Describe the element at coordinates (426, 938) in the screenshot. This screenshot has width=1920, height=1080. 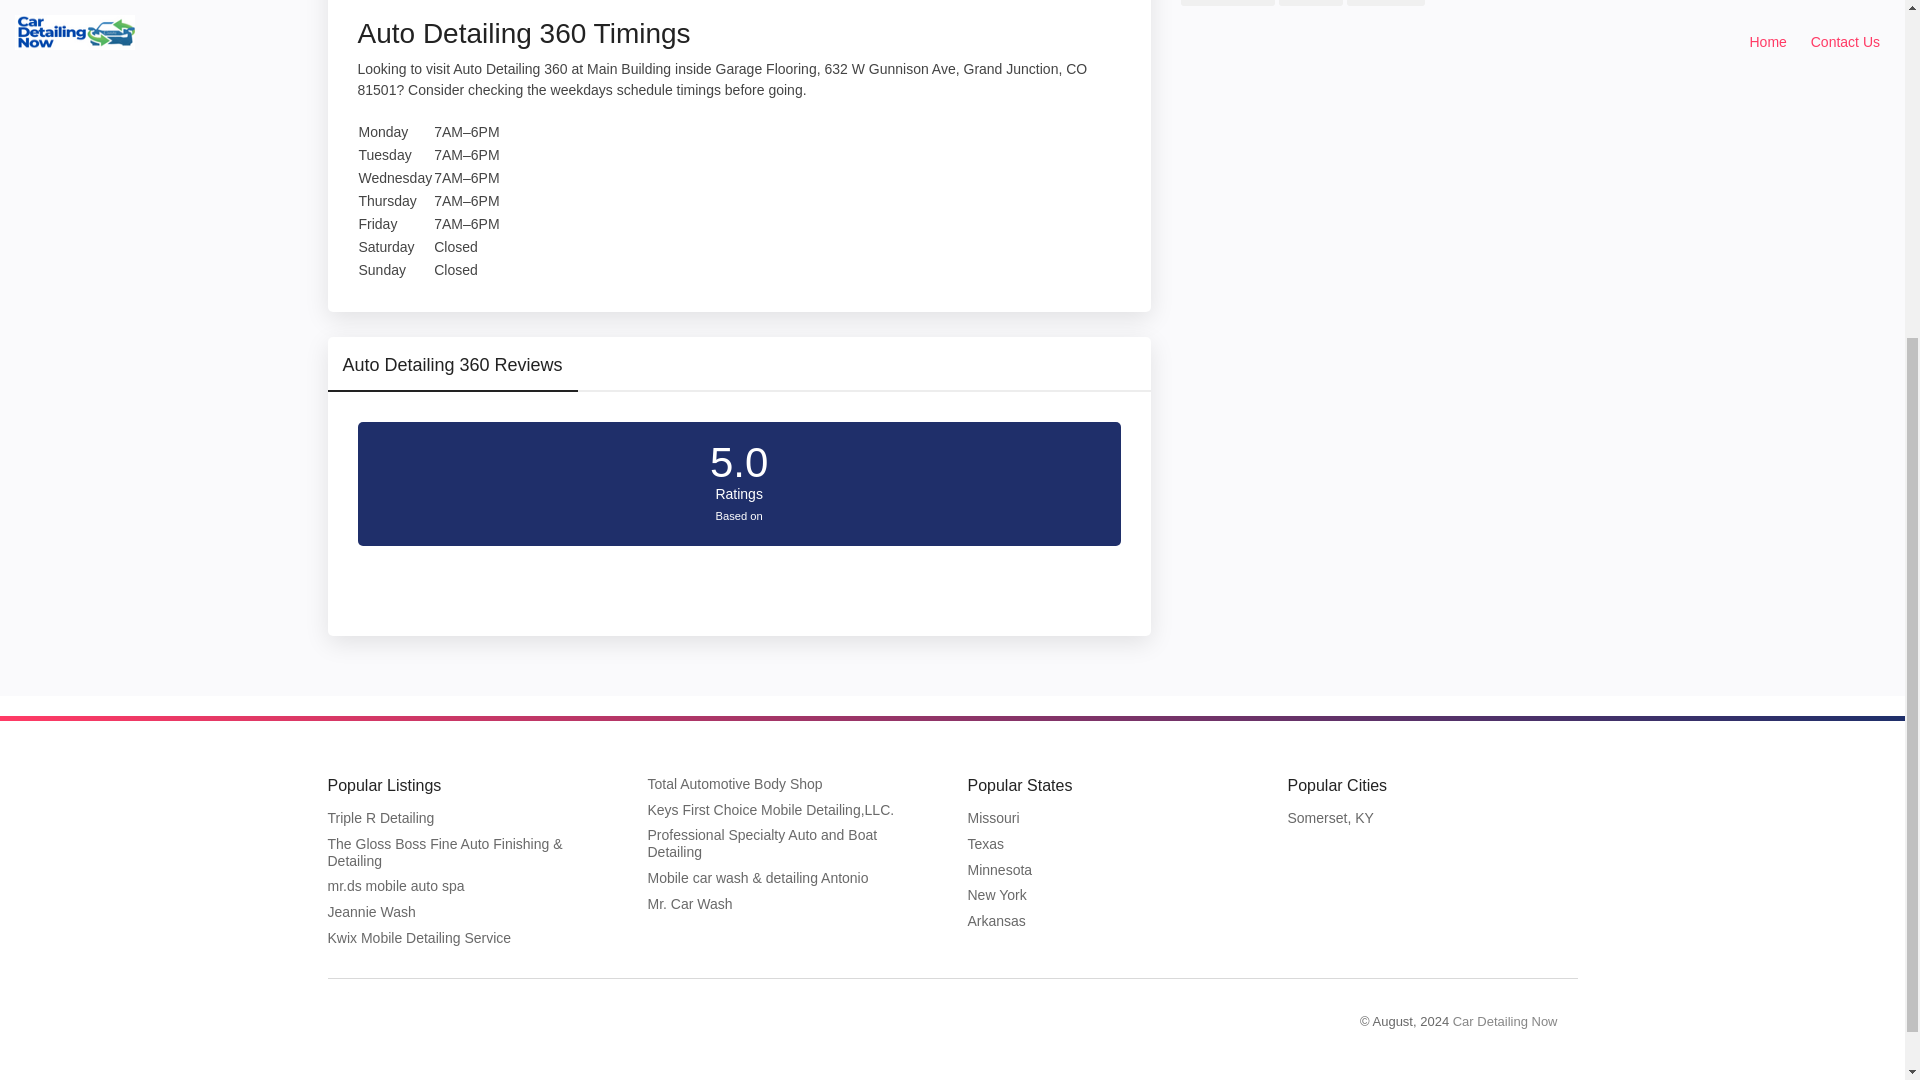
I see `Kwix Mobile Detailing Service` at that location.